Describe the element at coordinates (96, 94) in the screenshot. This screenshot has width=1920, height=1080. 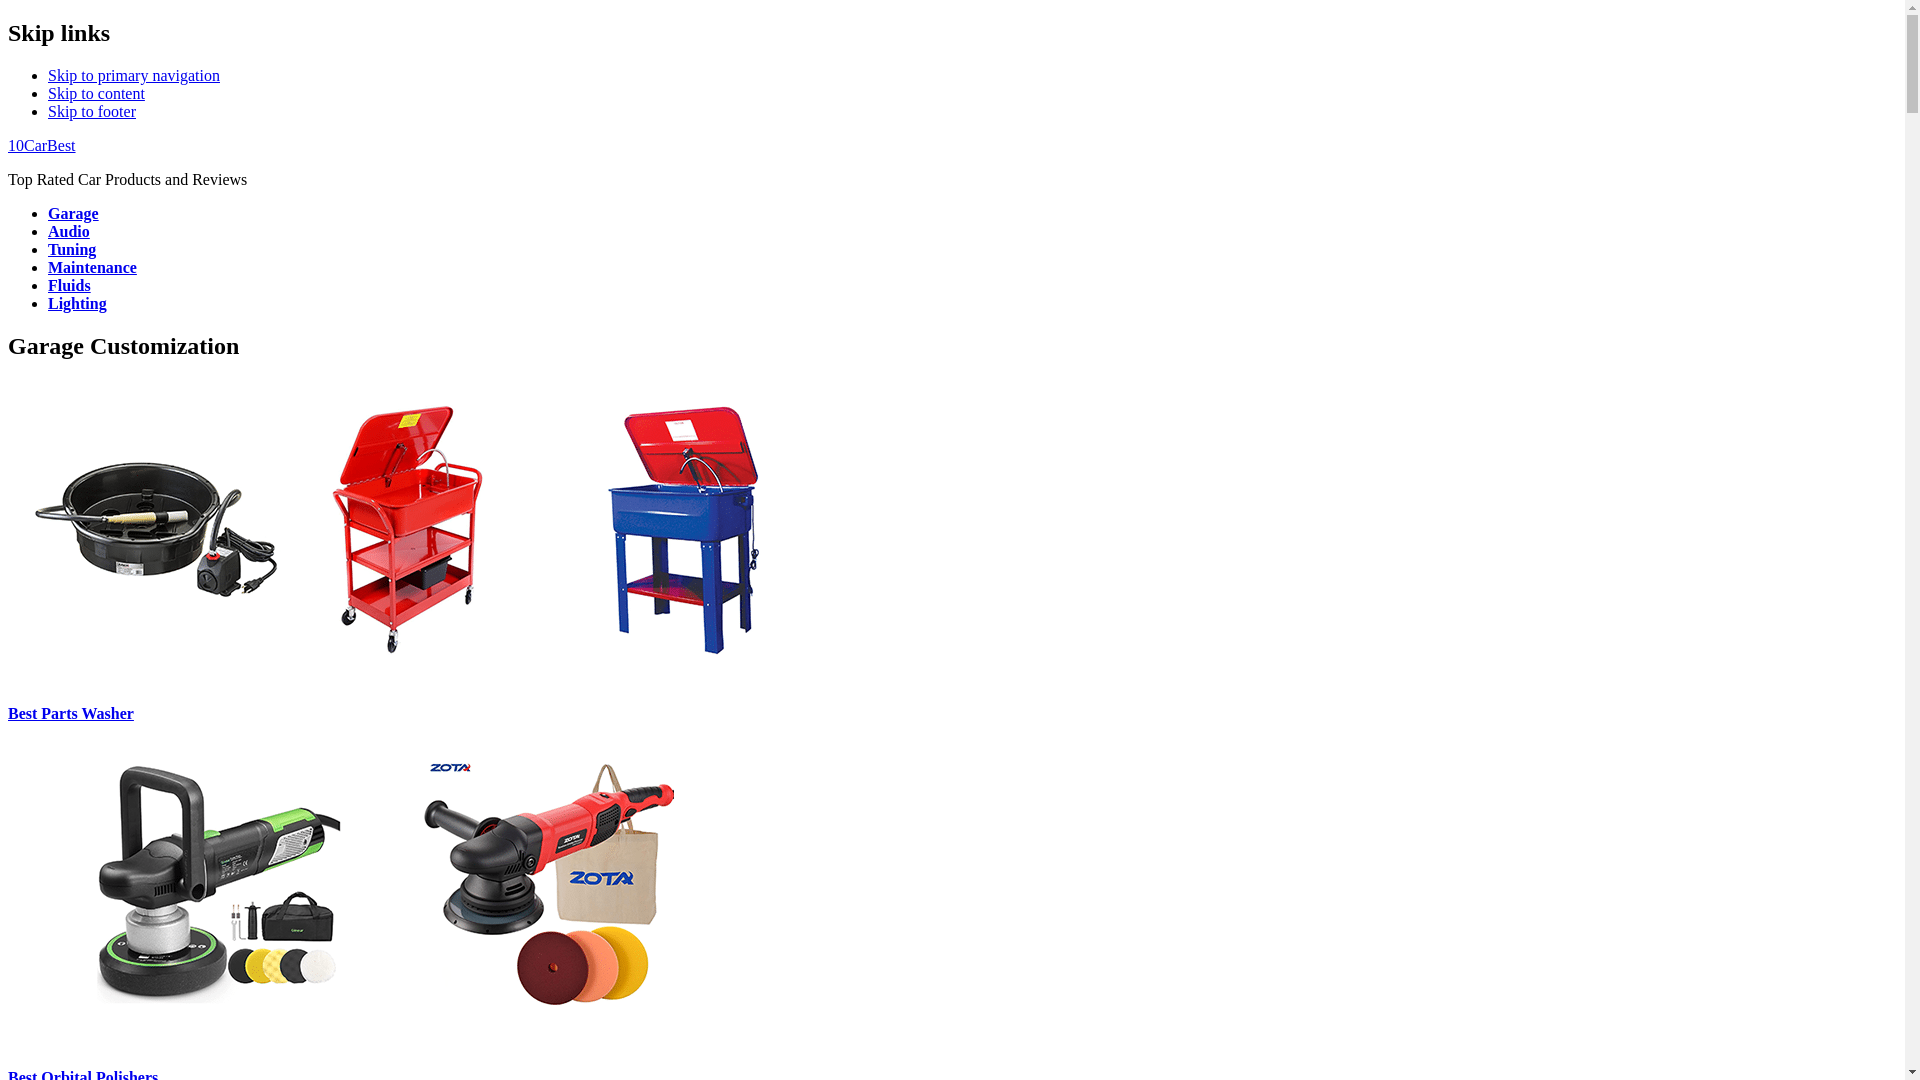
I see `Skip to content` at that location.